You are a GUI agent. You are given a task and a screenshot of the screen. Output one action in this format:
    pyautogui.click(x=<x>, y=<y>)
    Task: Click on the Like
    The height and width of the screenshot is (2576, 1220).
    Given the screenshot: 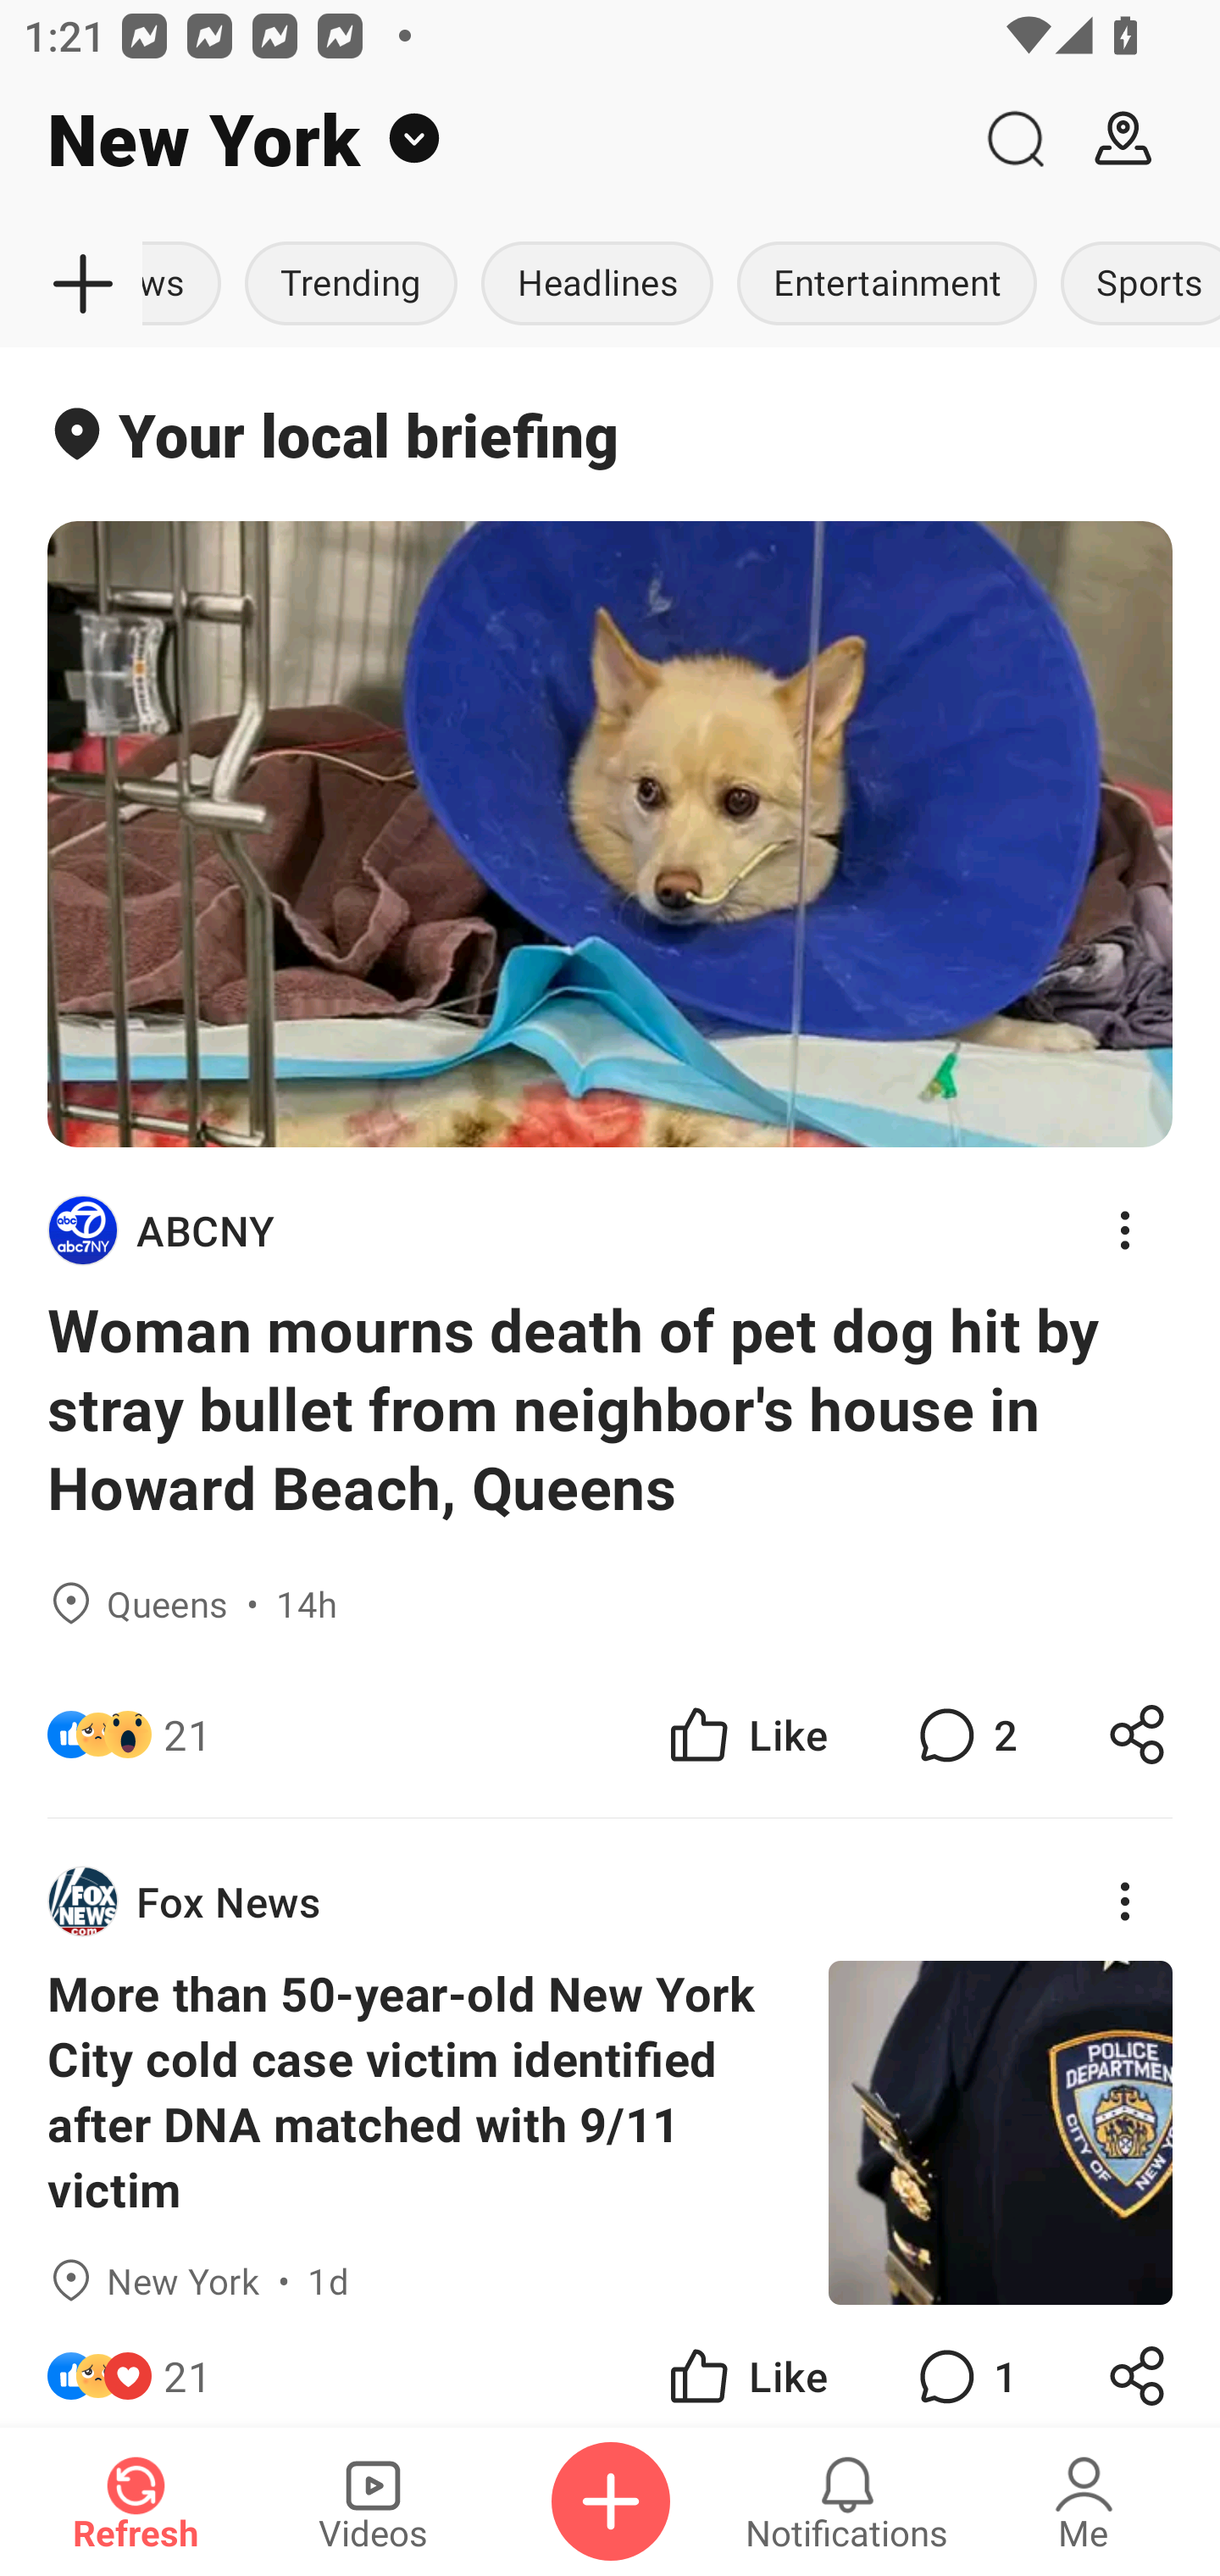 What is the action you would take?
    pyautogui.click(x=746, y=1735)
    